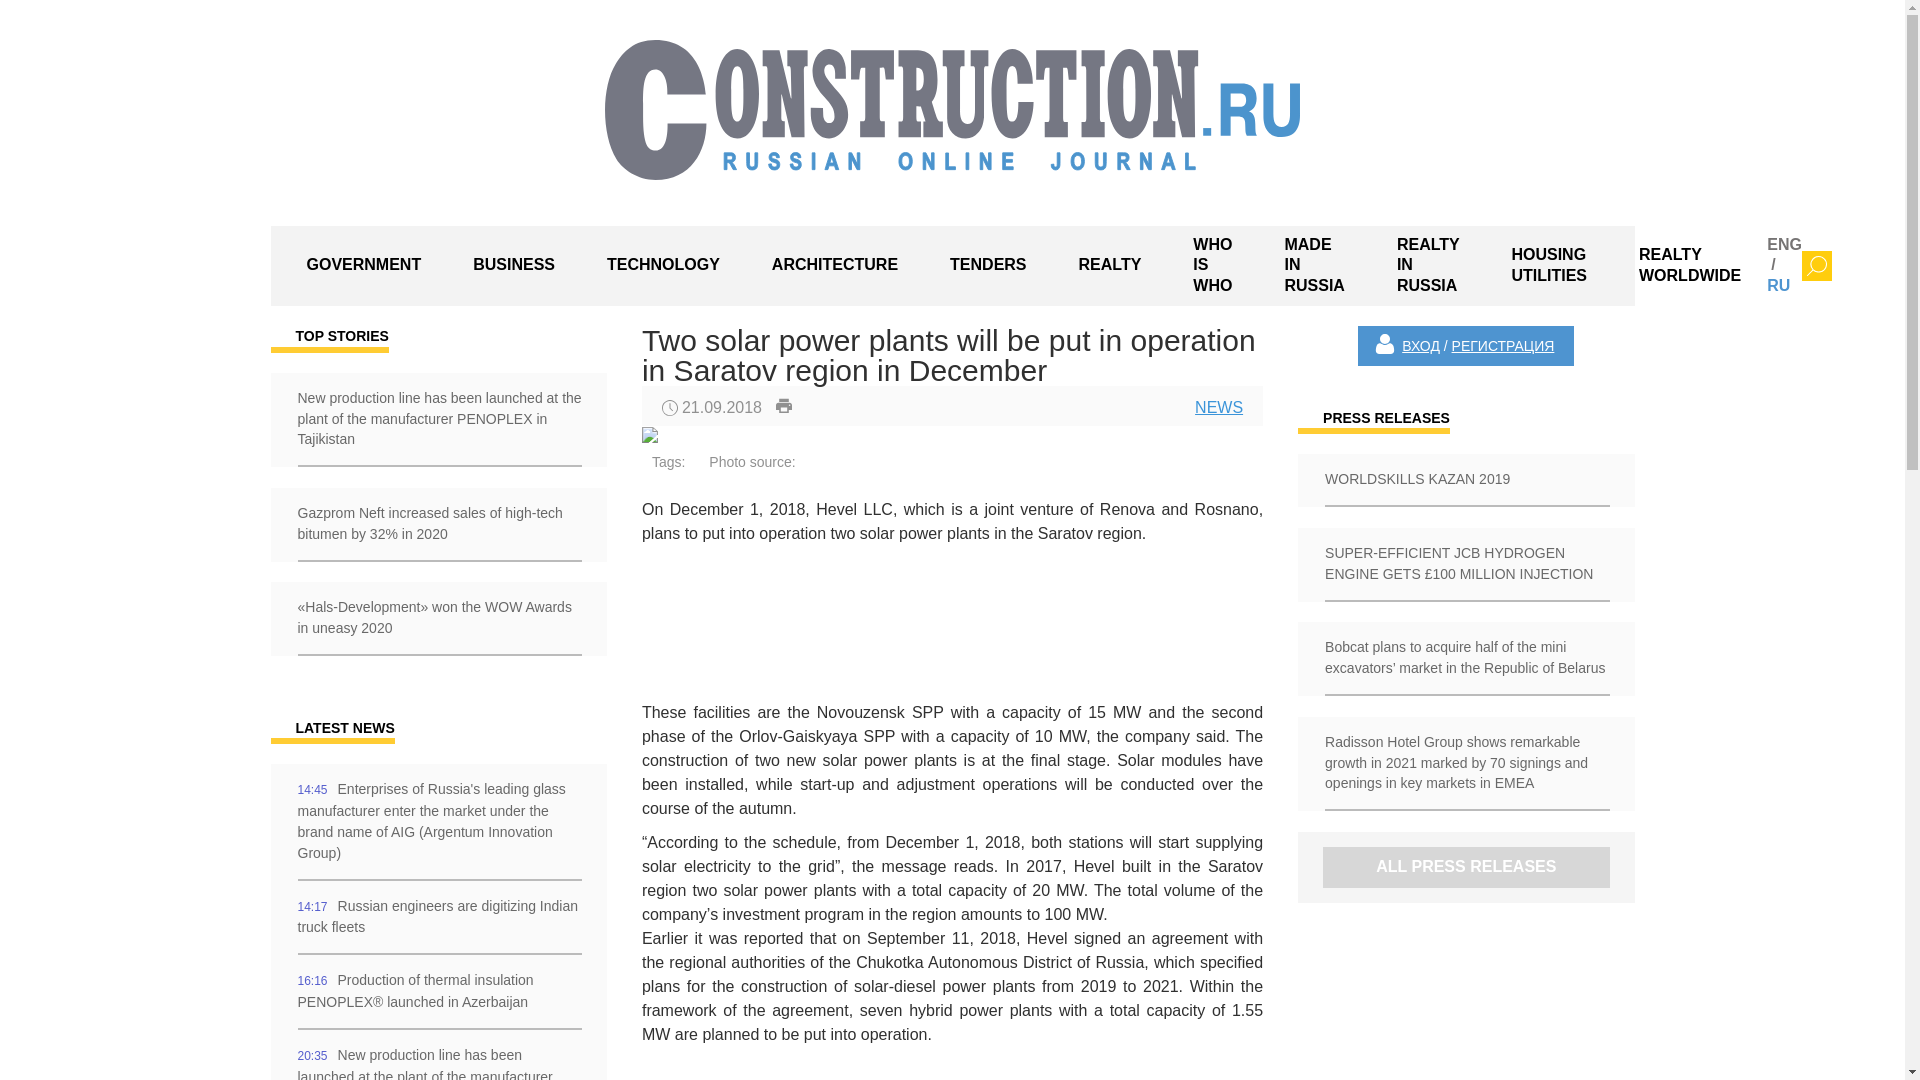 The image size is (1920, 1080). What do you see at coordinates (988, 266) in the screenshot?
I see `TENDERS` at bounding box center [988, 266].